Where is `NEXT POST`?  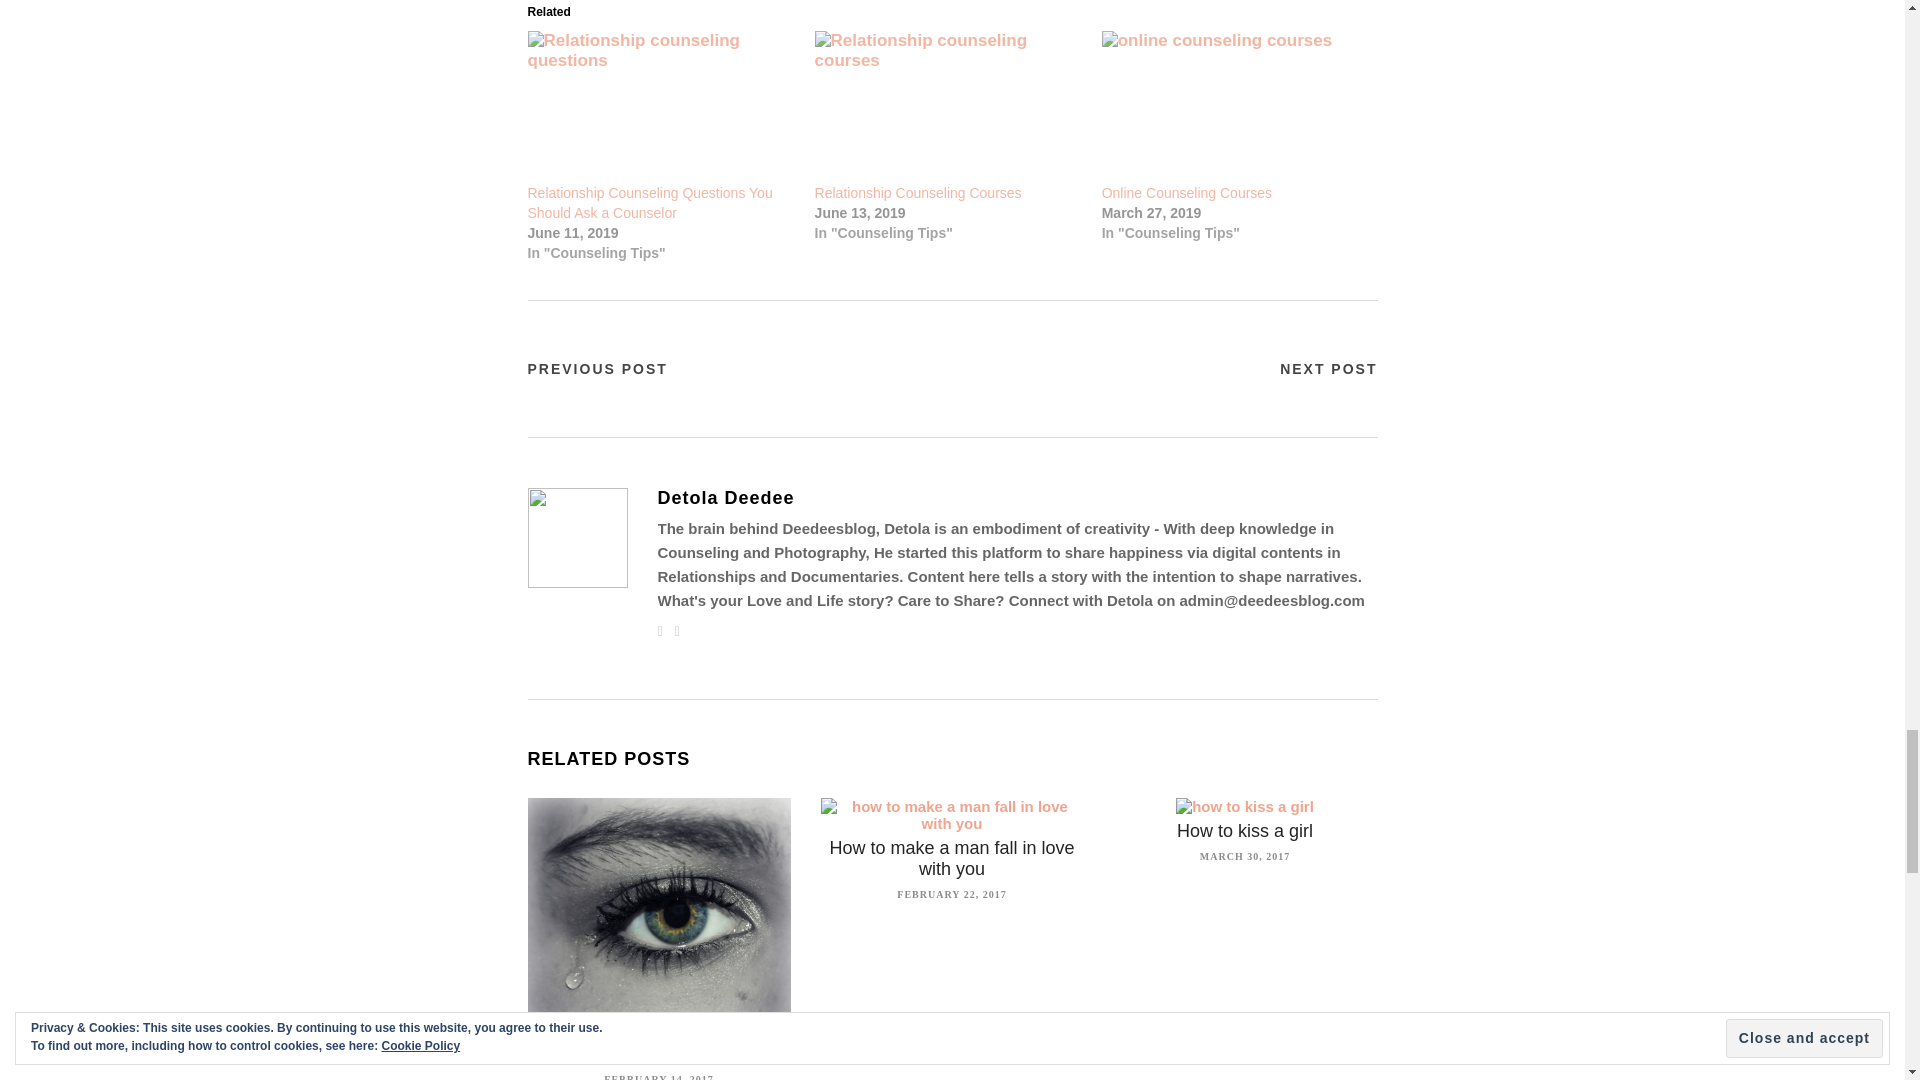 NEXT POST is located at coordinates (1328, 368).